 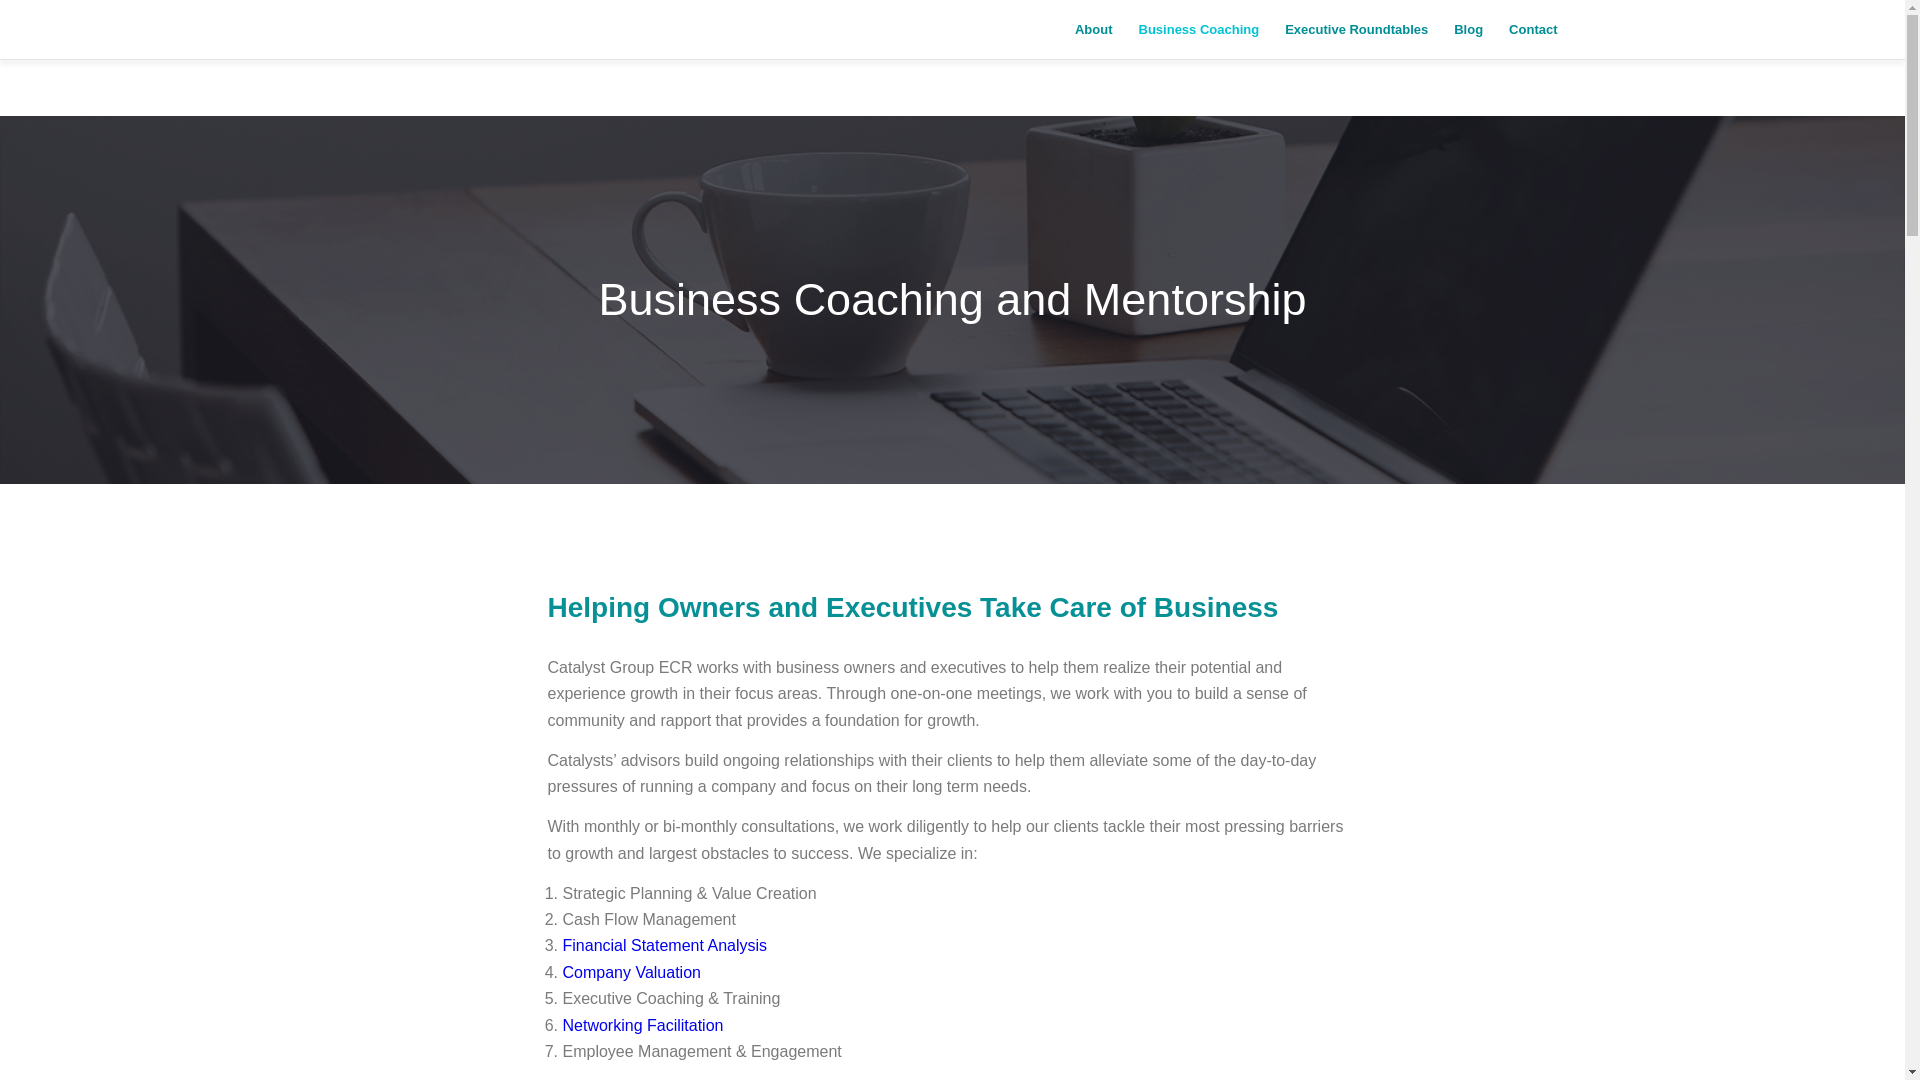 What do you see at coordinates (664, 945) in the screenshot?
I see `Financial Statement Analysis` at bounding box center [664, 945].